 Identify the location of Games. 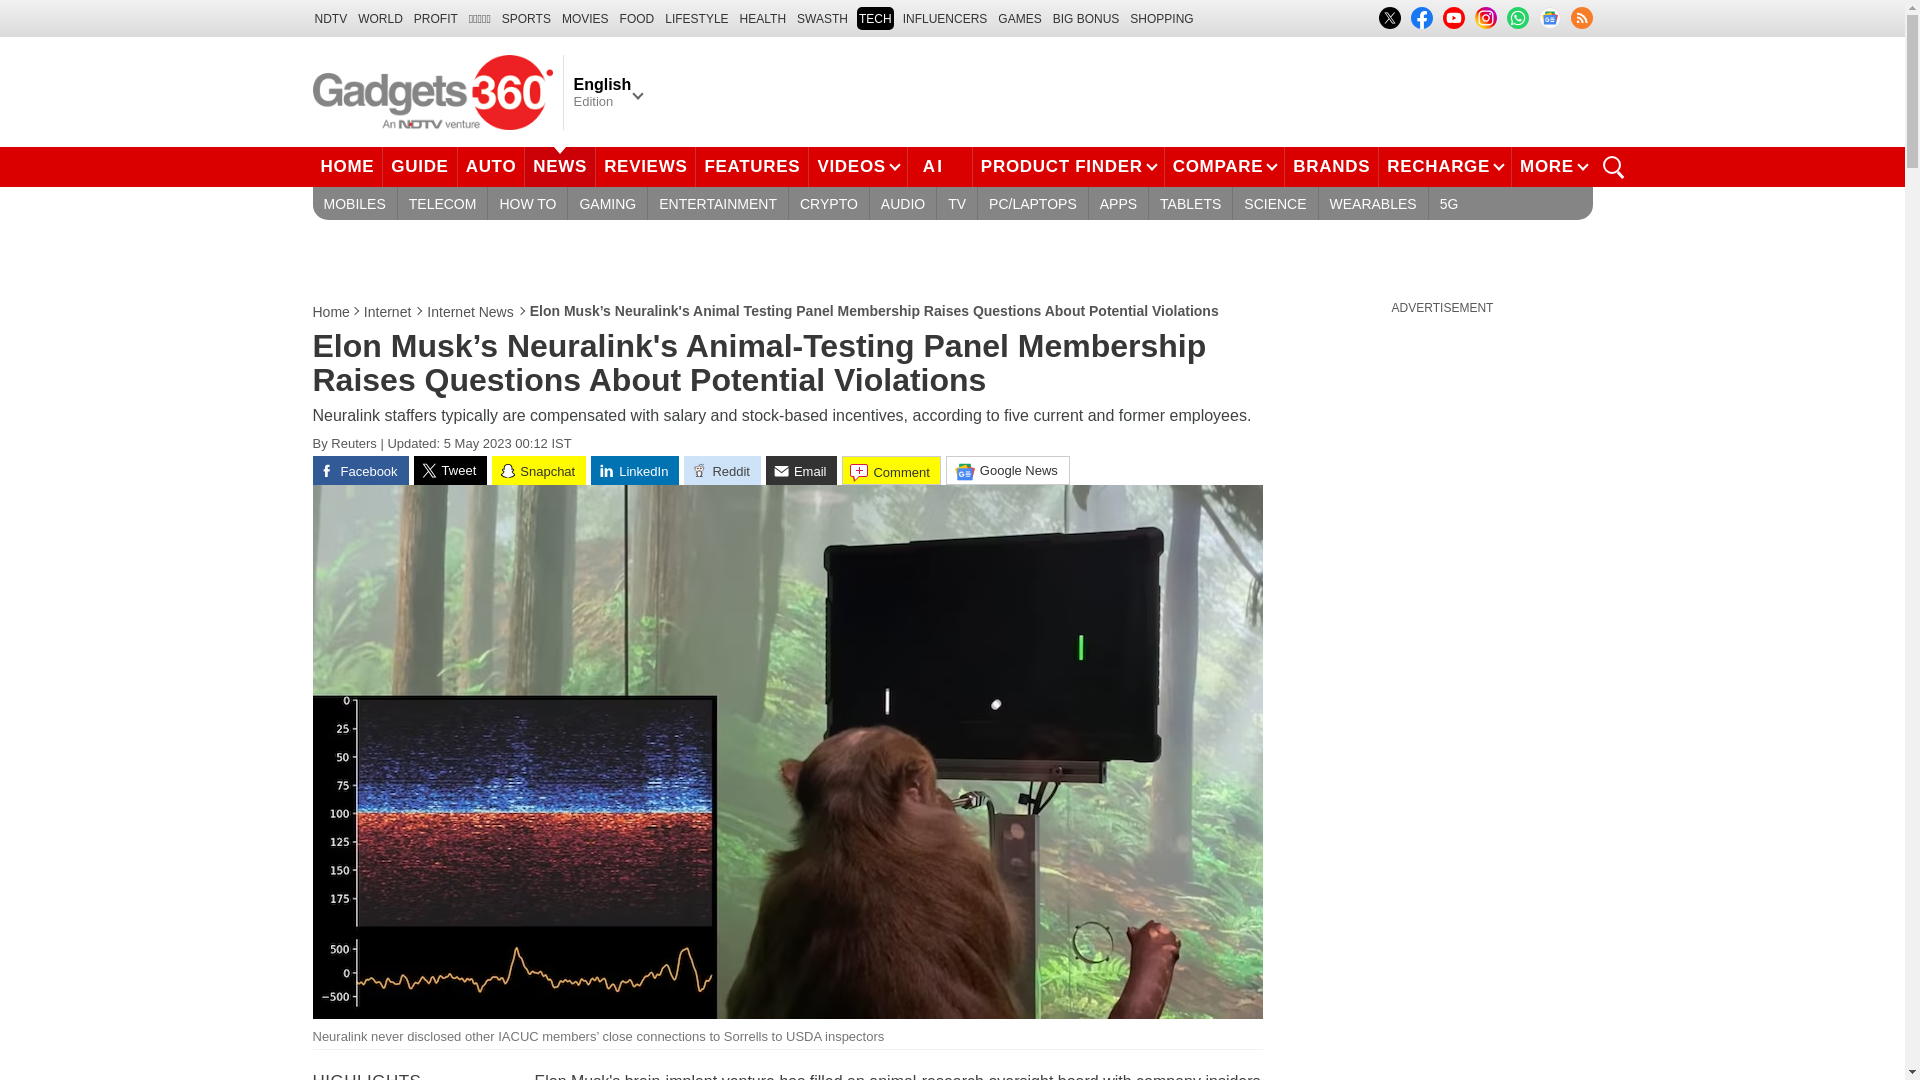
(1019, 18).